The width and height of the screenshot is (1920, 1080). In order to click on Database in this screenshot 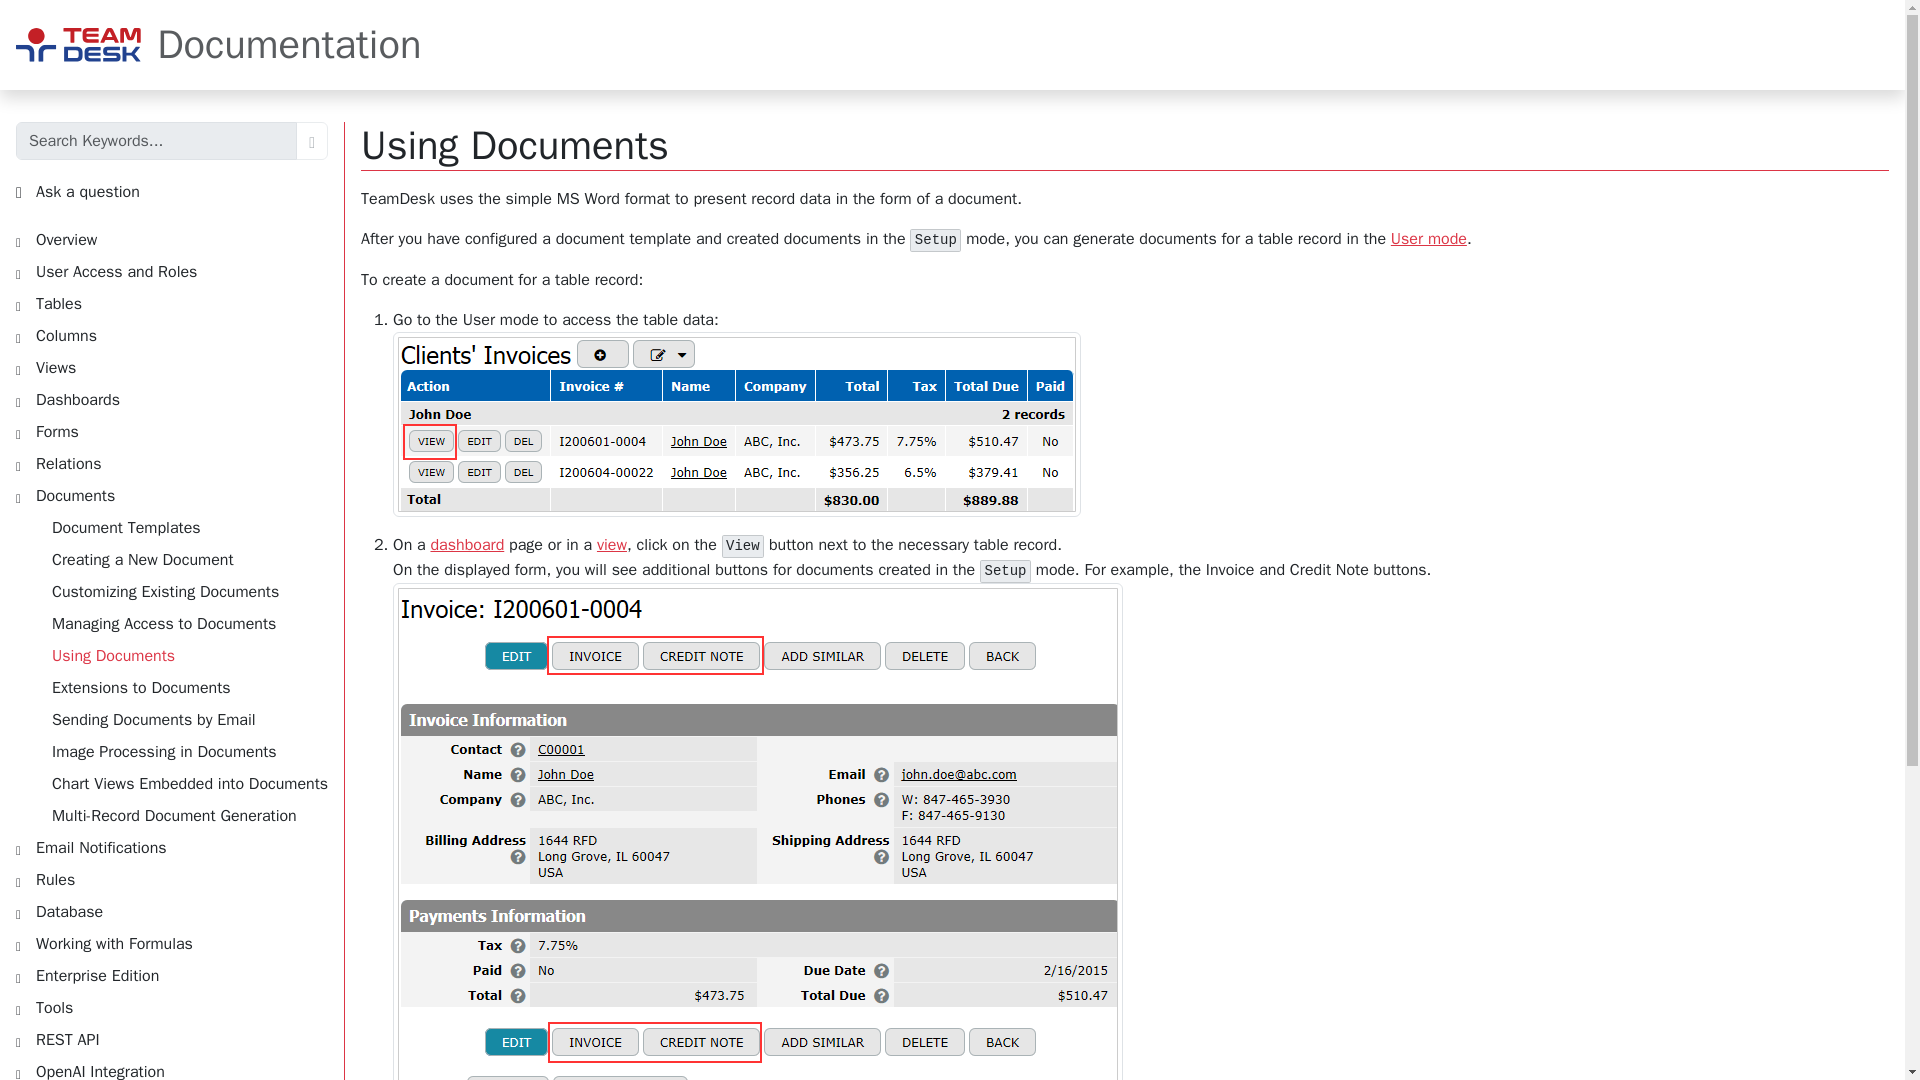, I will do `click(172, 912)`.